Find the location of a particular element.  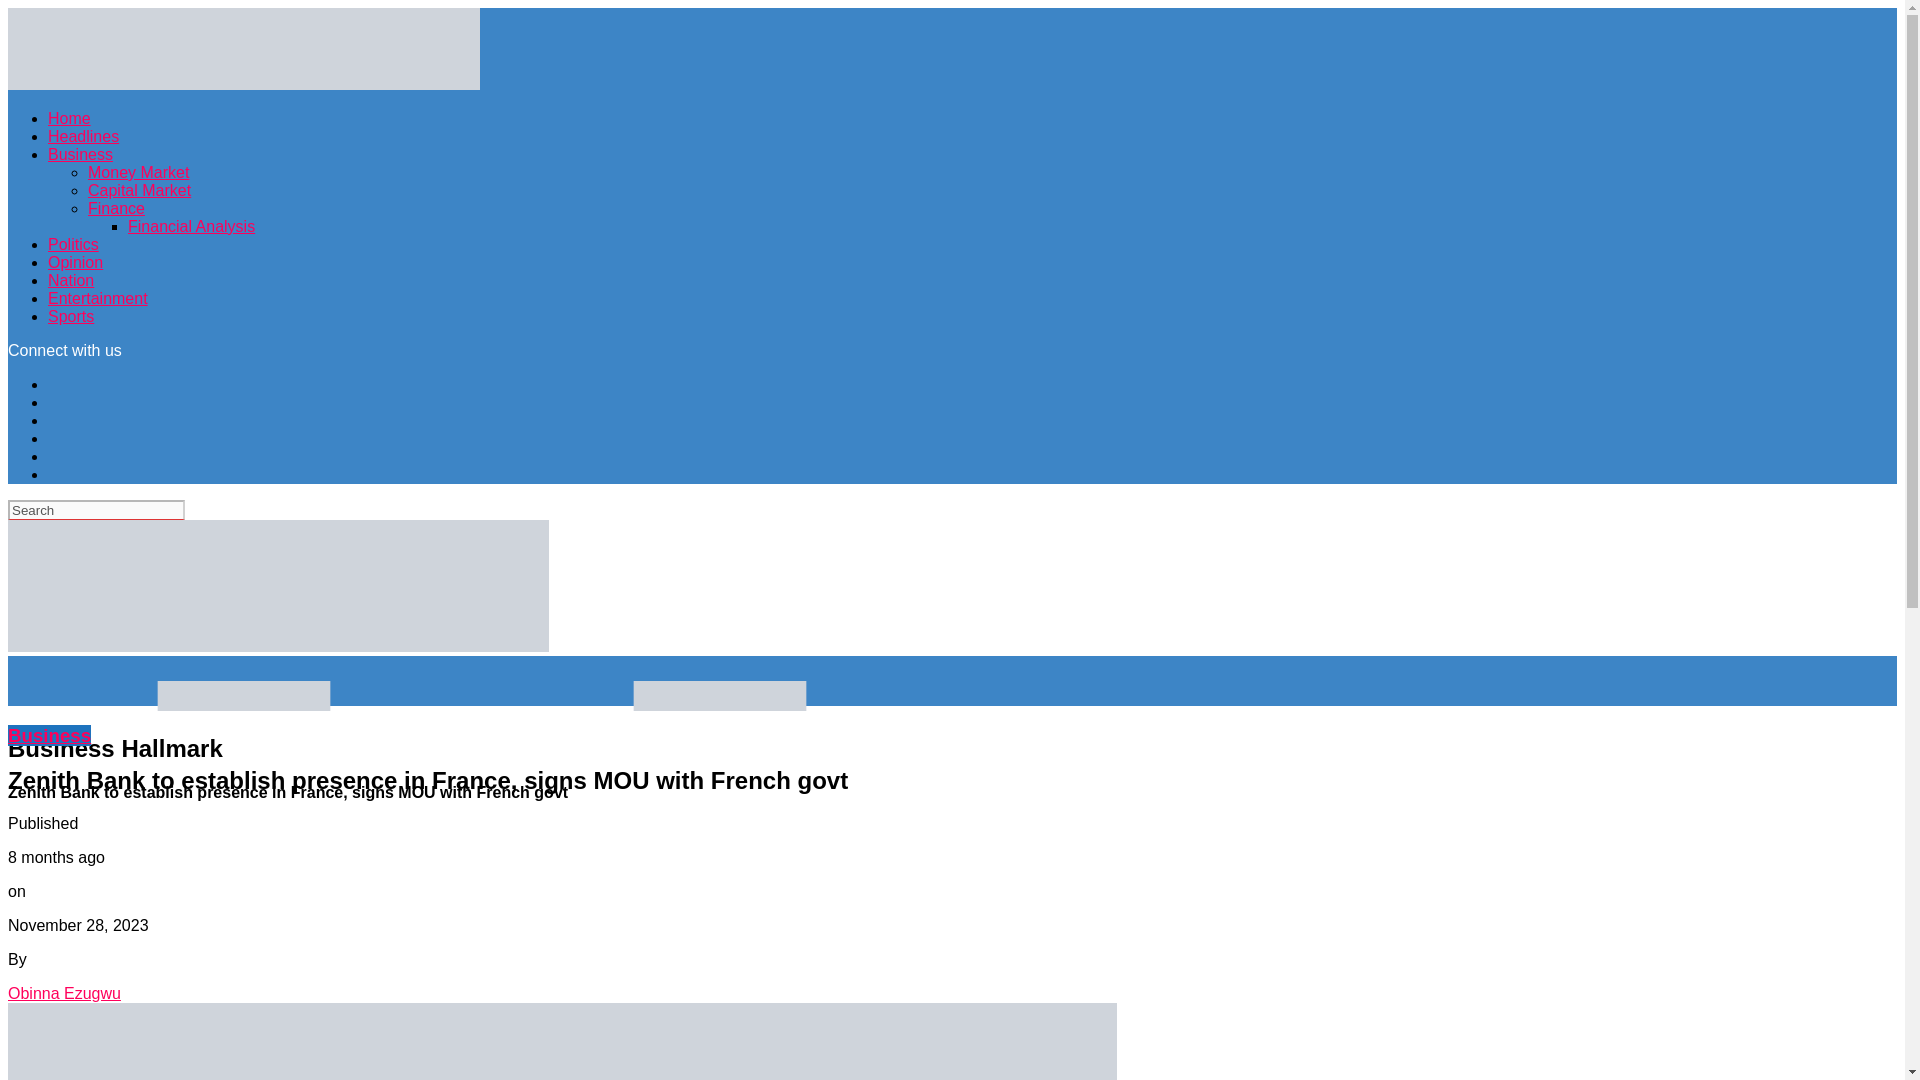

Capital Market is located at coordinates (139, 190).